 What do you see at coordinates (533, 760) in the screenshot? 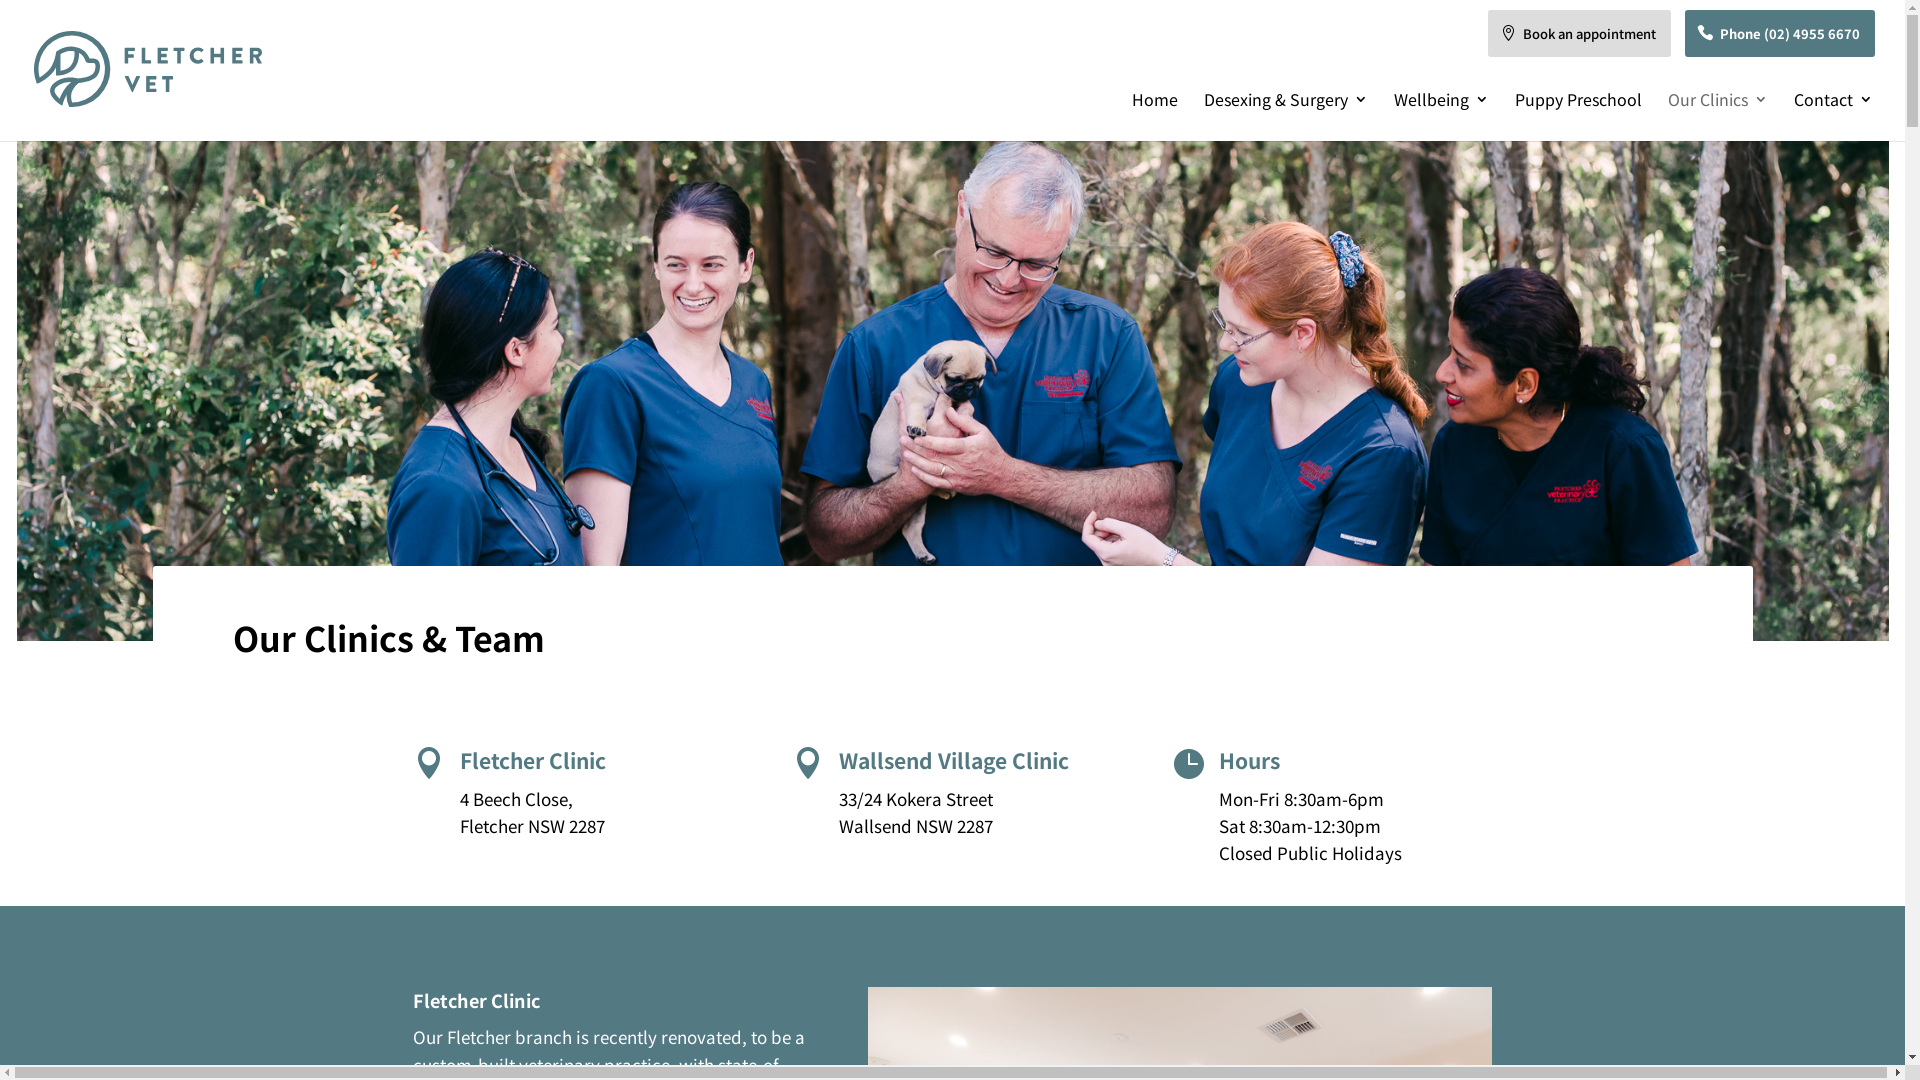
I see `Fletcher Clinic` at bounding box center [533, 760].